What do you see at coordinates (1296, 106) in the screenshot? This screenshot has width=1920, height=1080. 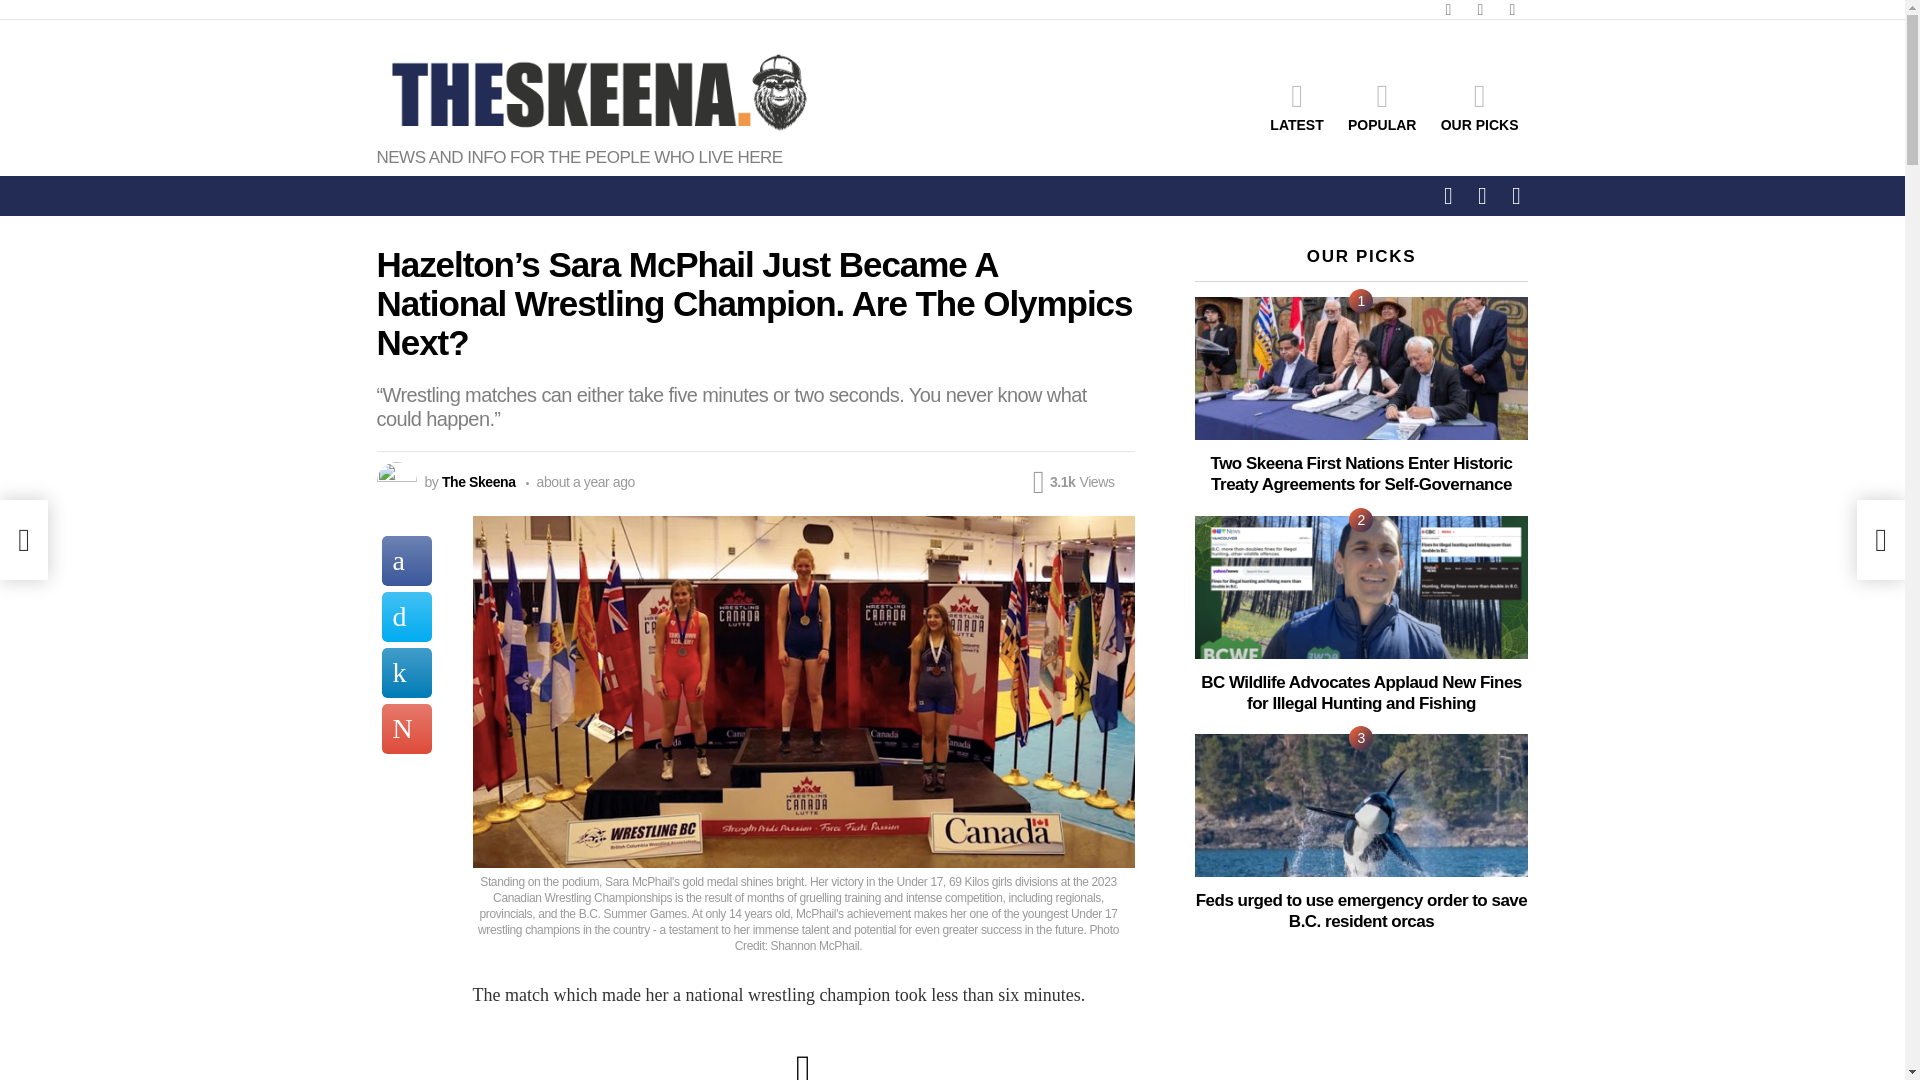 I see `LATEST` at bounding box center [1296, 106].